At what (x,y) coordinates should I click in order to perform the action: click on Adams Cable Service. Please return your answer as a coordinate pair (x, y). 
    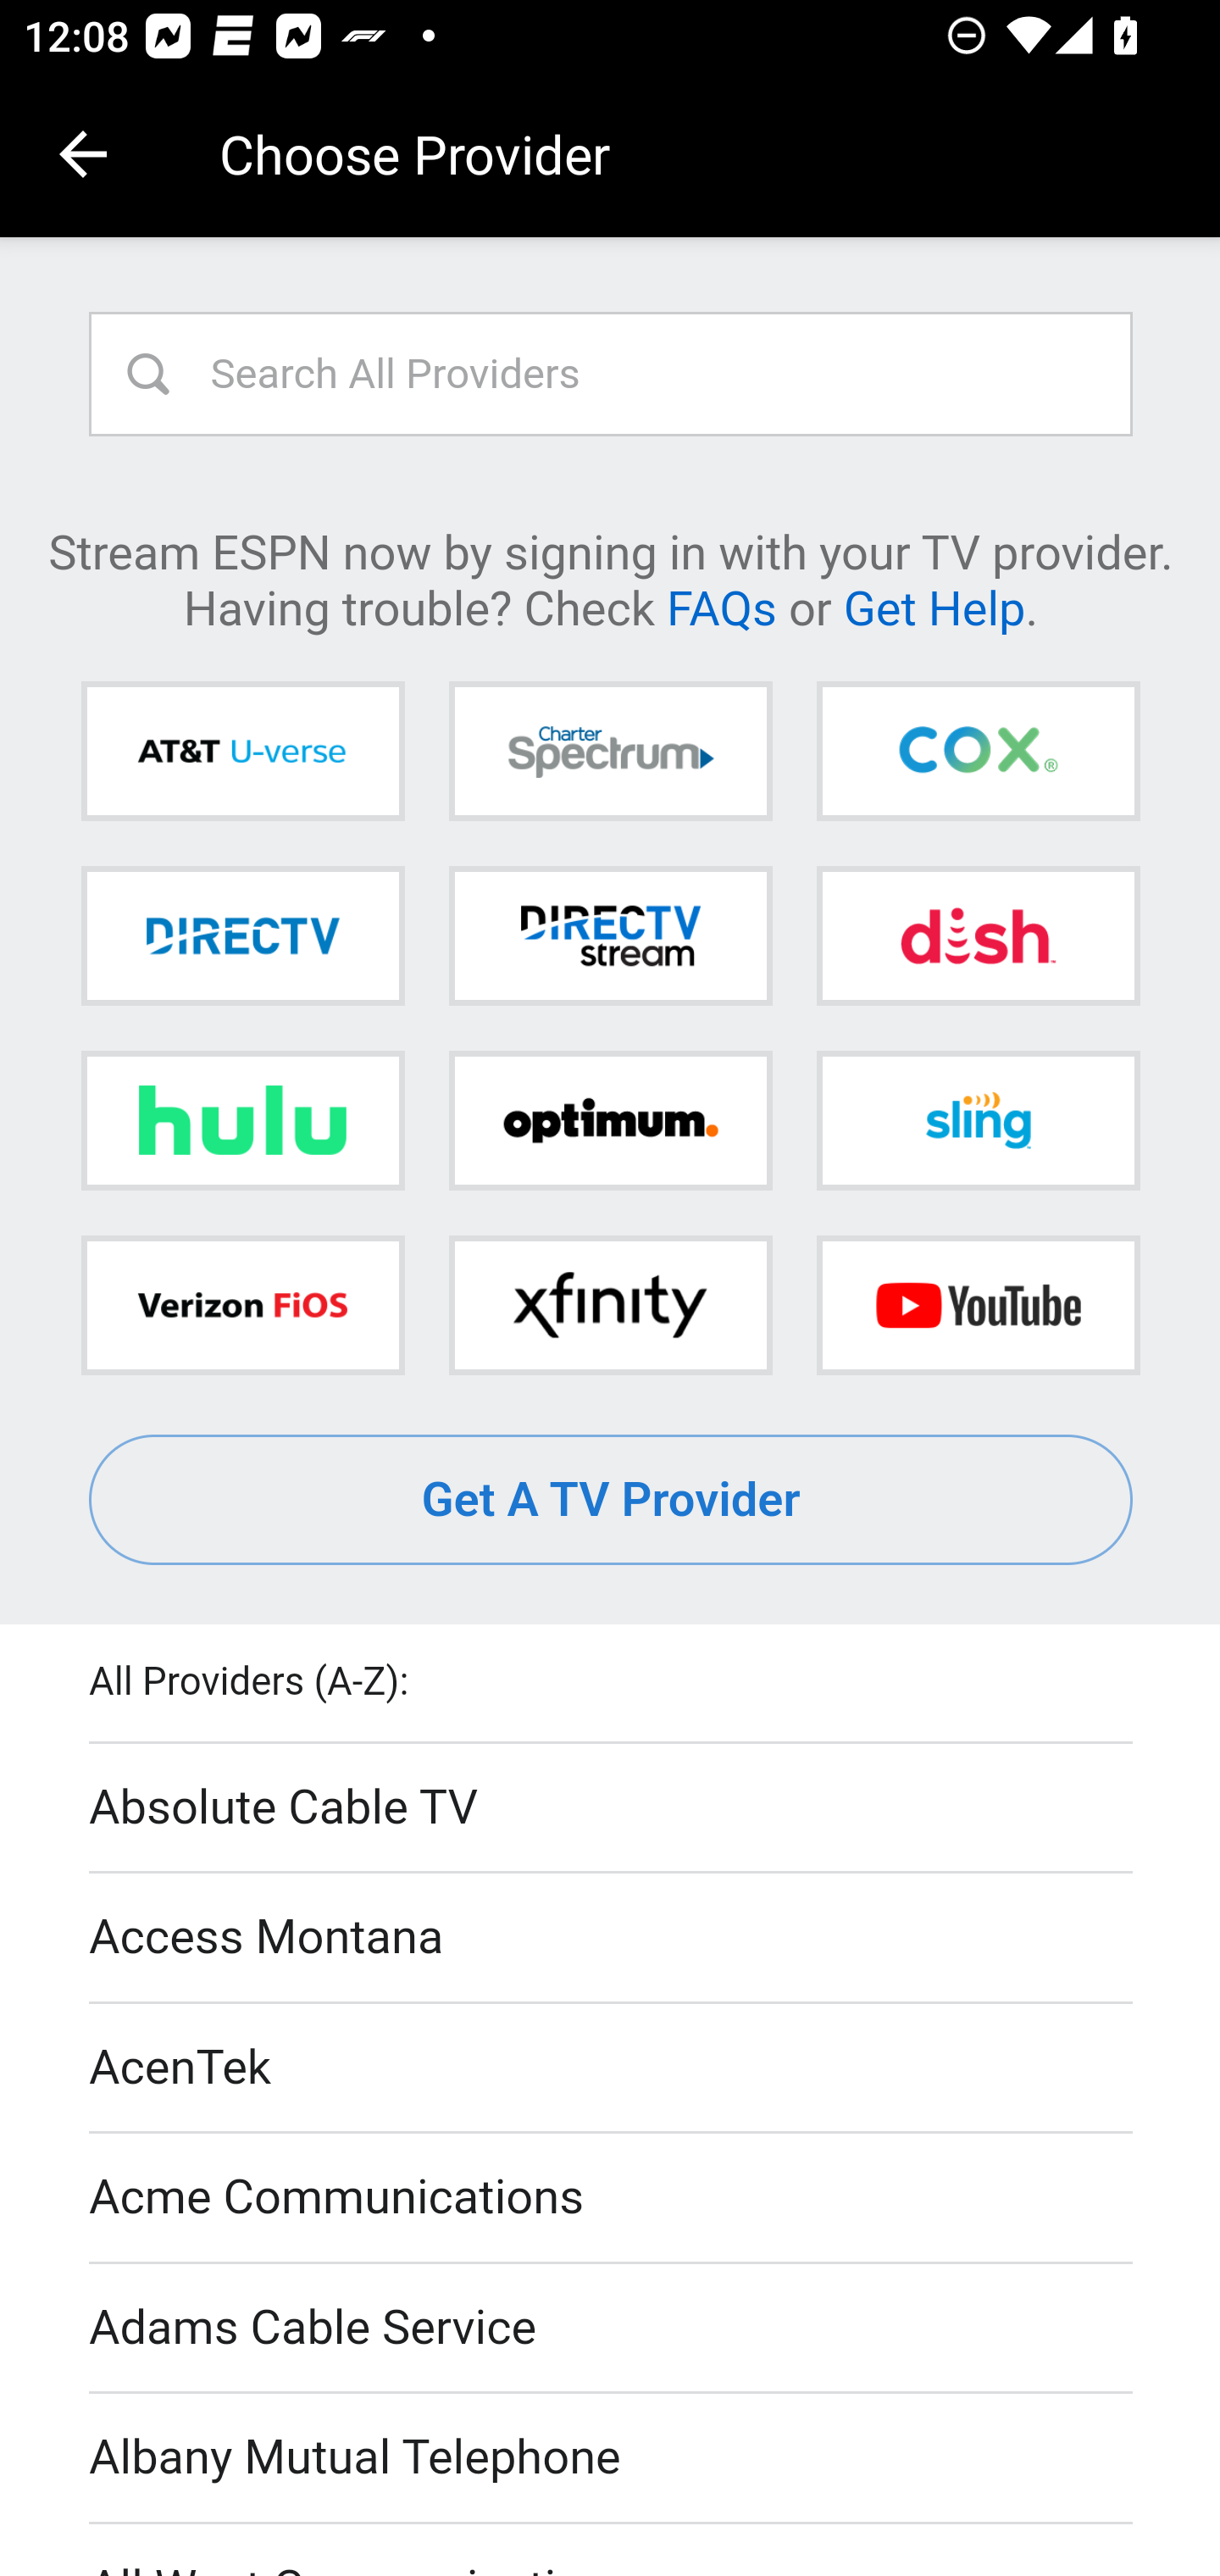
    Looking at the image, I should click on (612, 2329).